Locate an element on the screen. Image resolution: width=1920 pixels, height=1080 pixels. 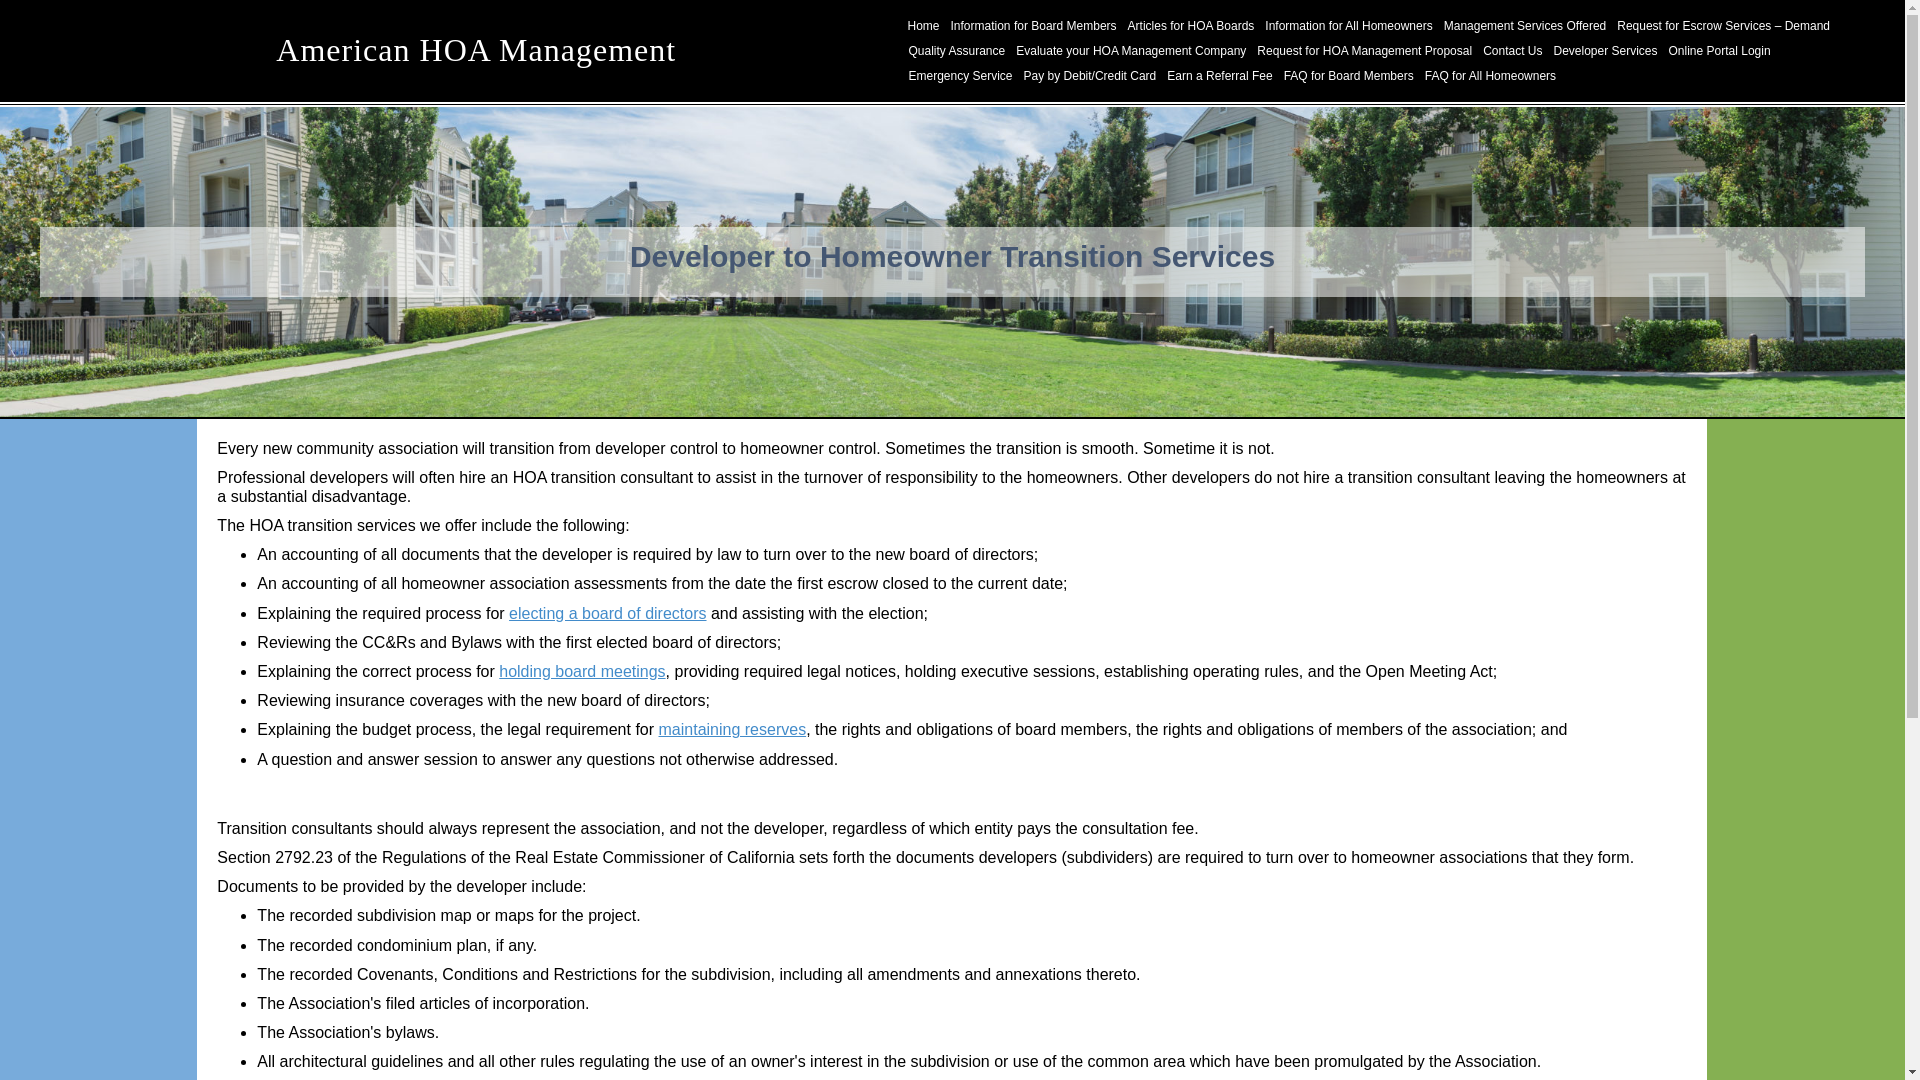
Online Portal Login is located at coordinates (1720, 50).